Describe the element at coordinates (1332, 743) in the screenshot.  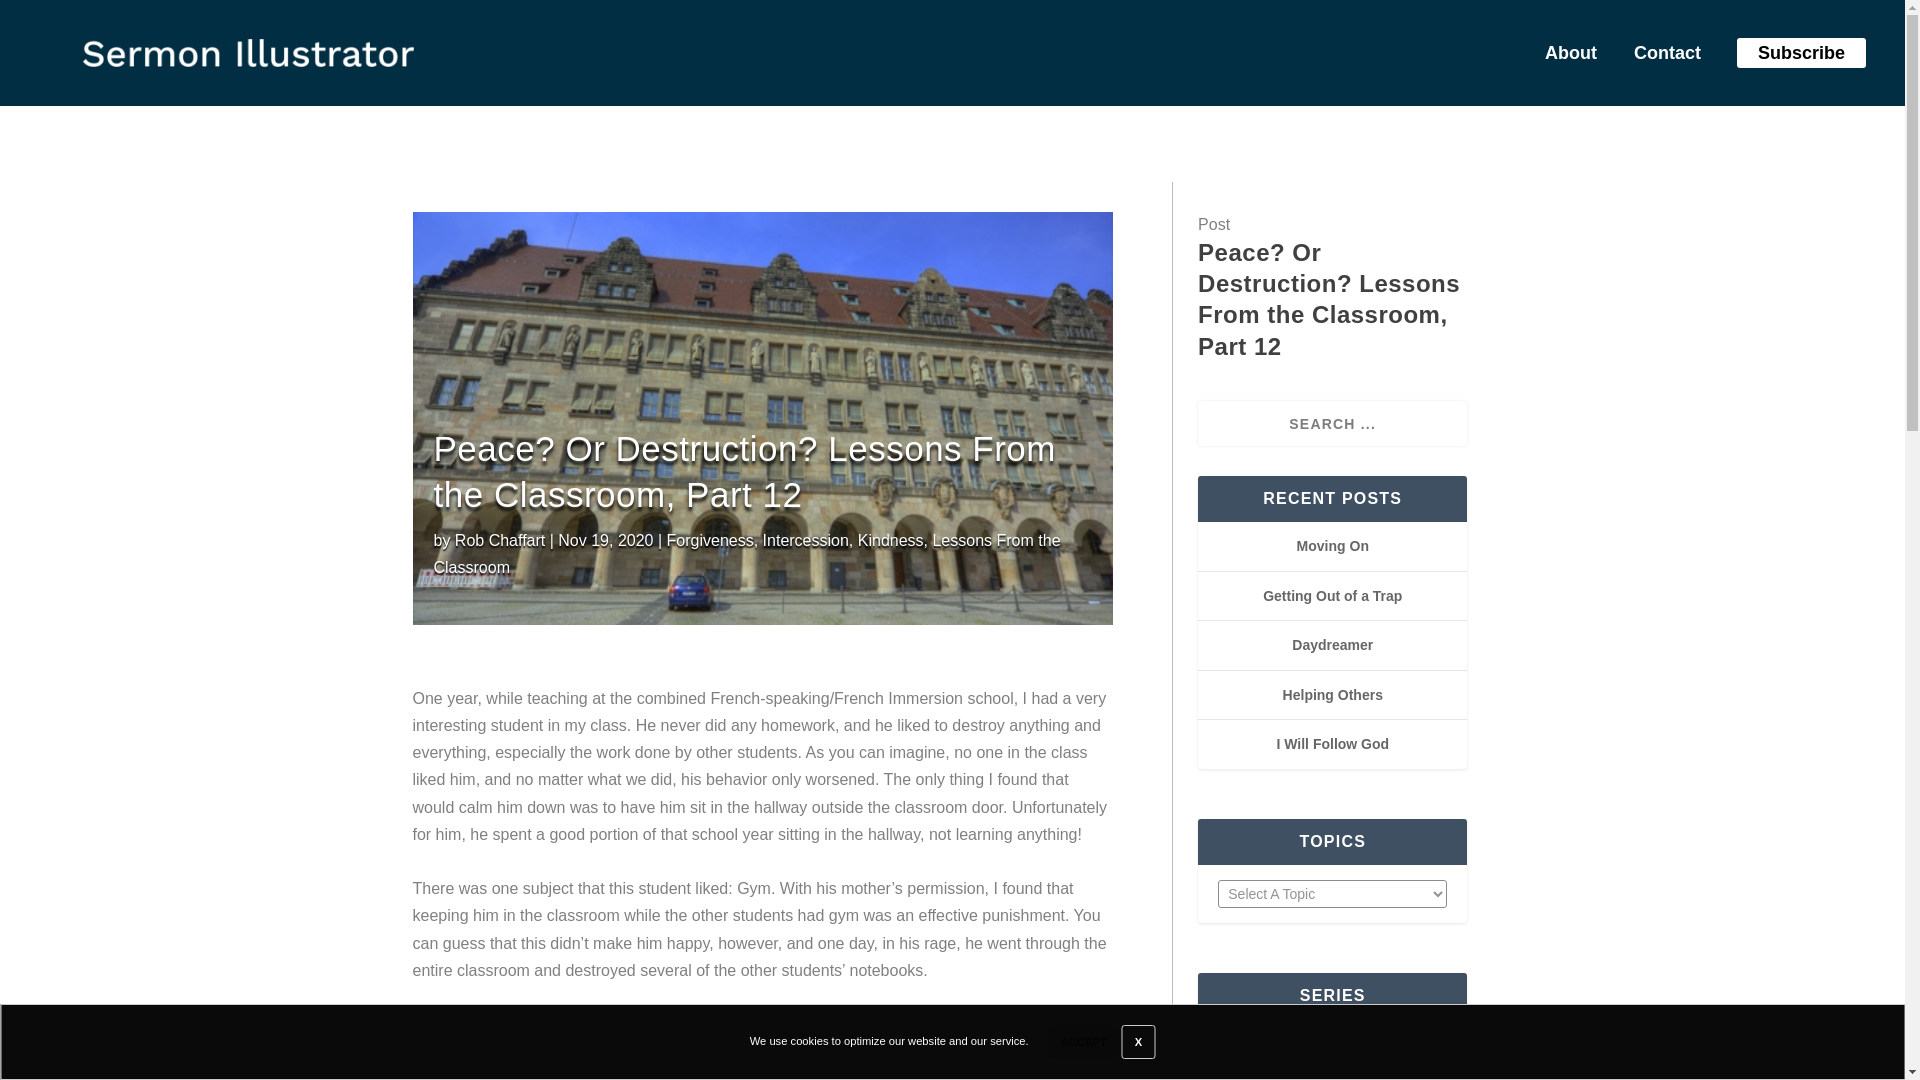
I see `I Will Follow God` at that location.